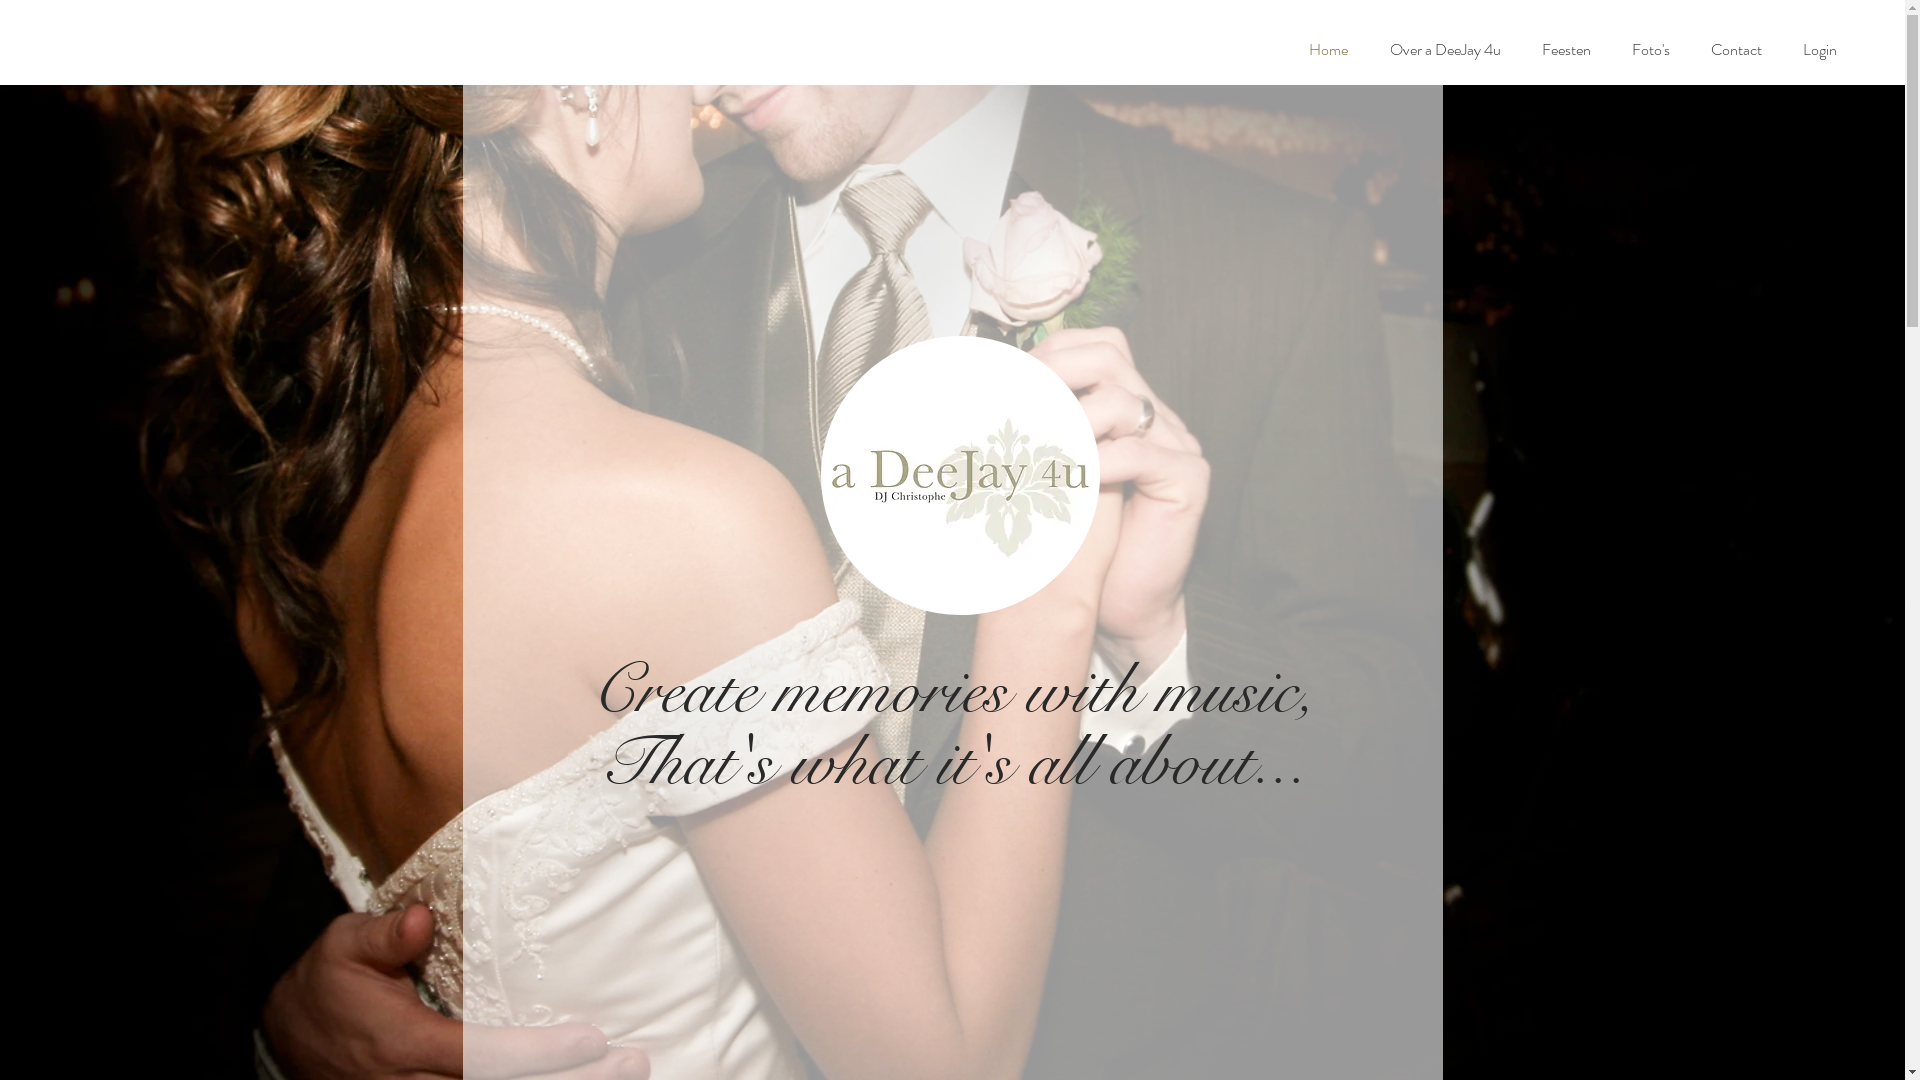 The image size is (1920, 1080). I want to click on Contact, so click(1736, 50).